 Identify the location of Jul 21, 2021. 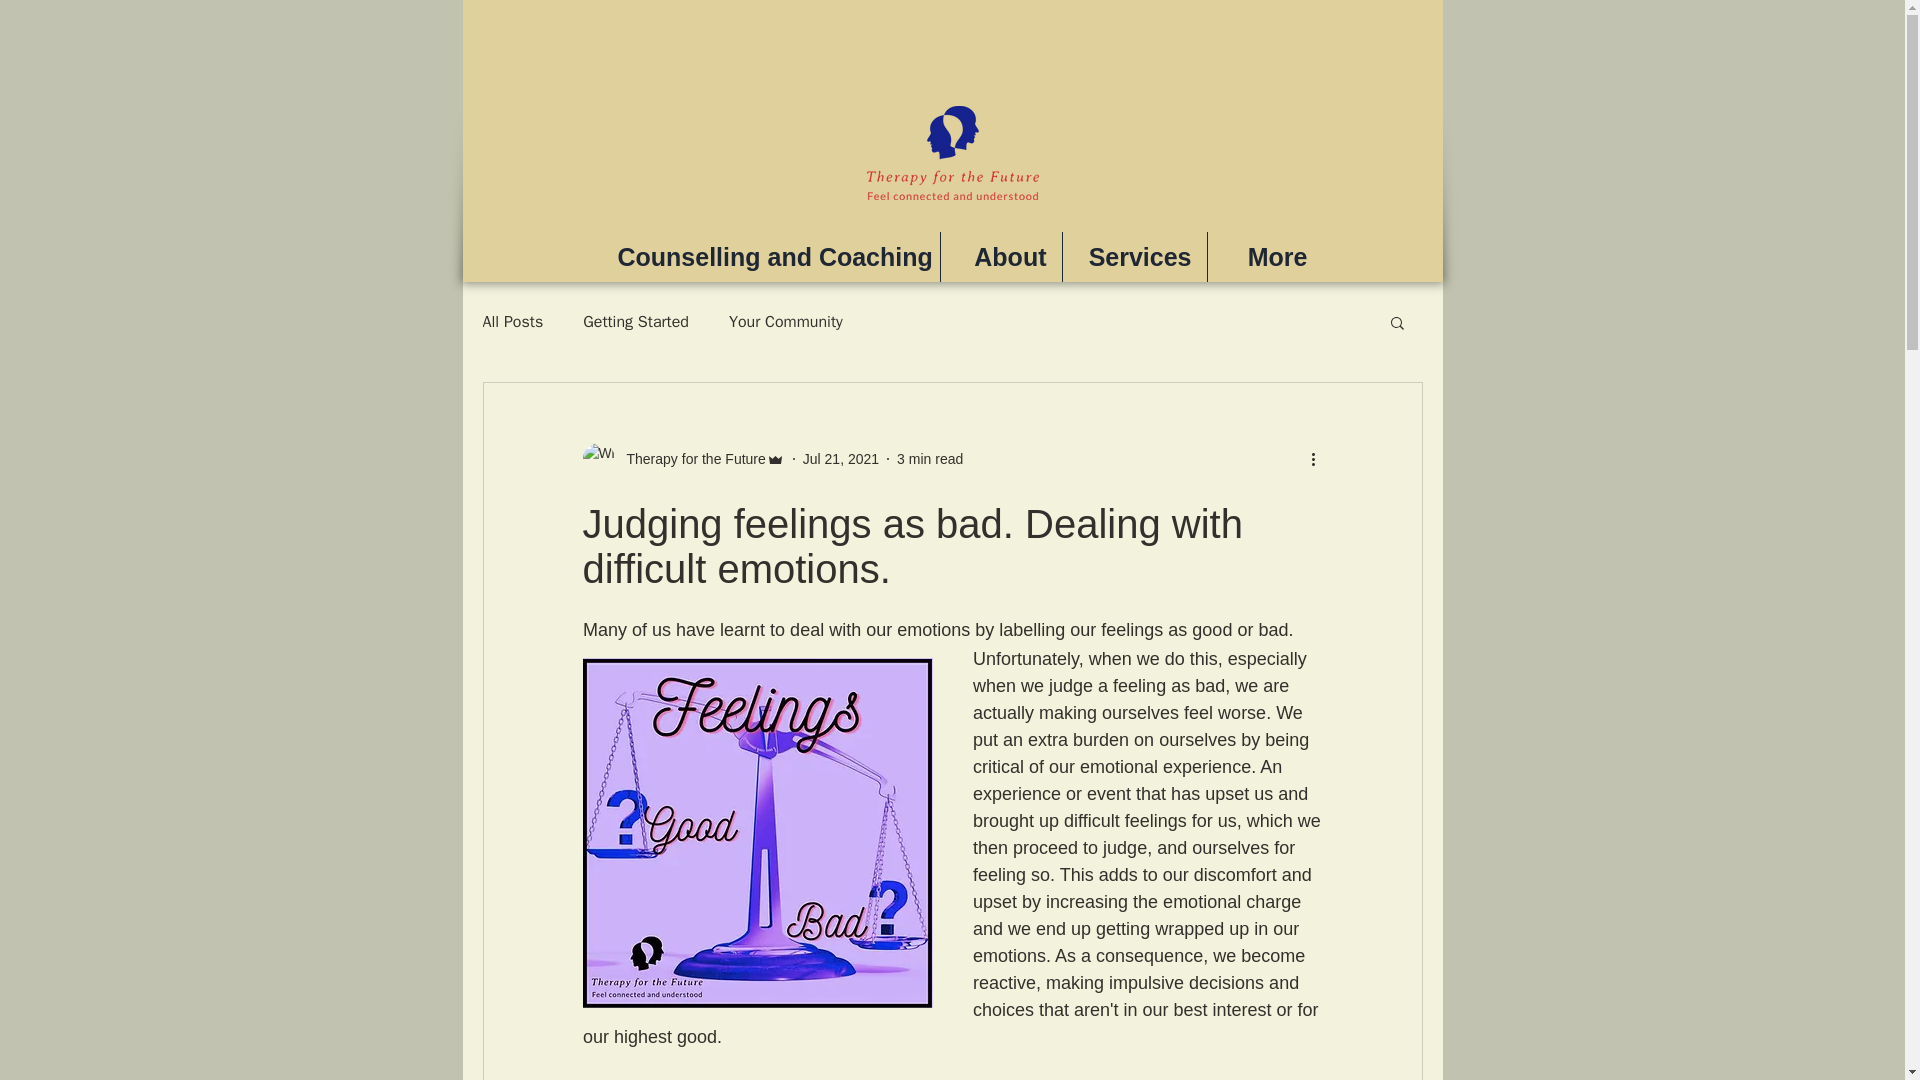
(840, 458).